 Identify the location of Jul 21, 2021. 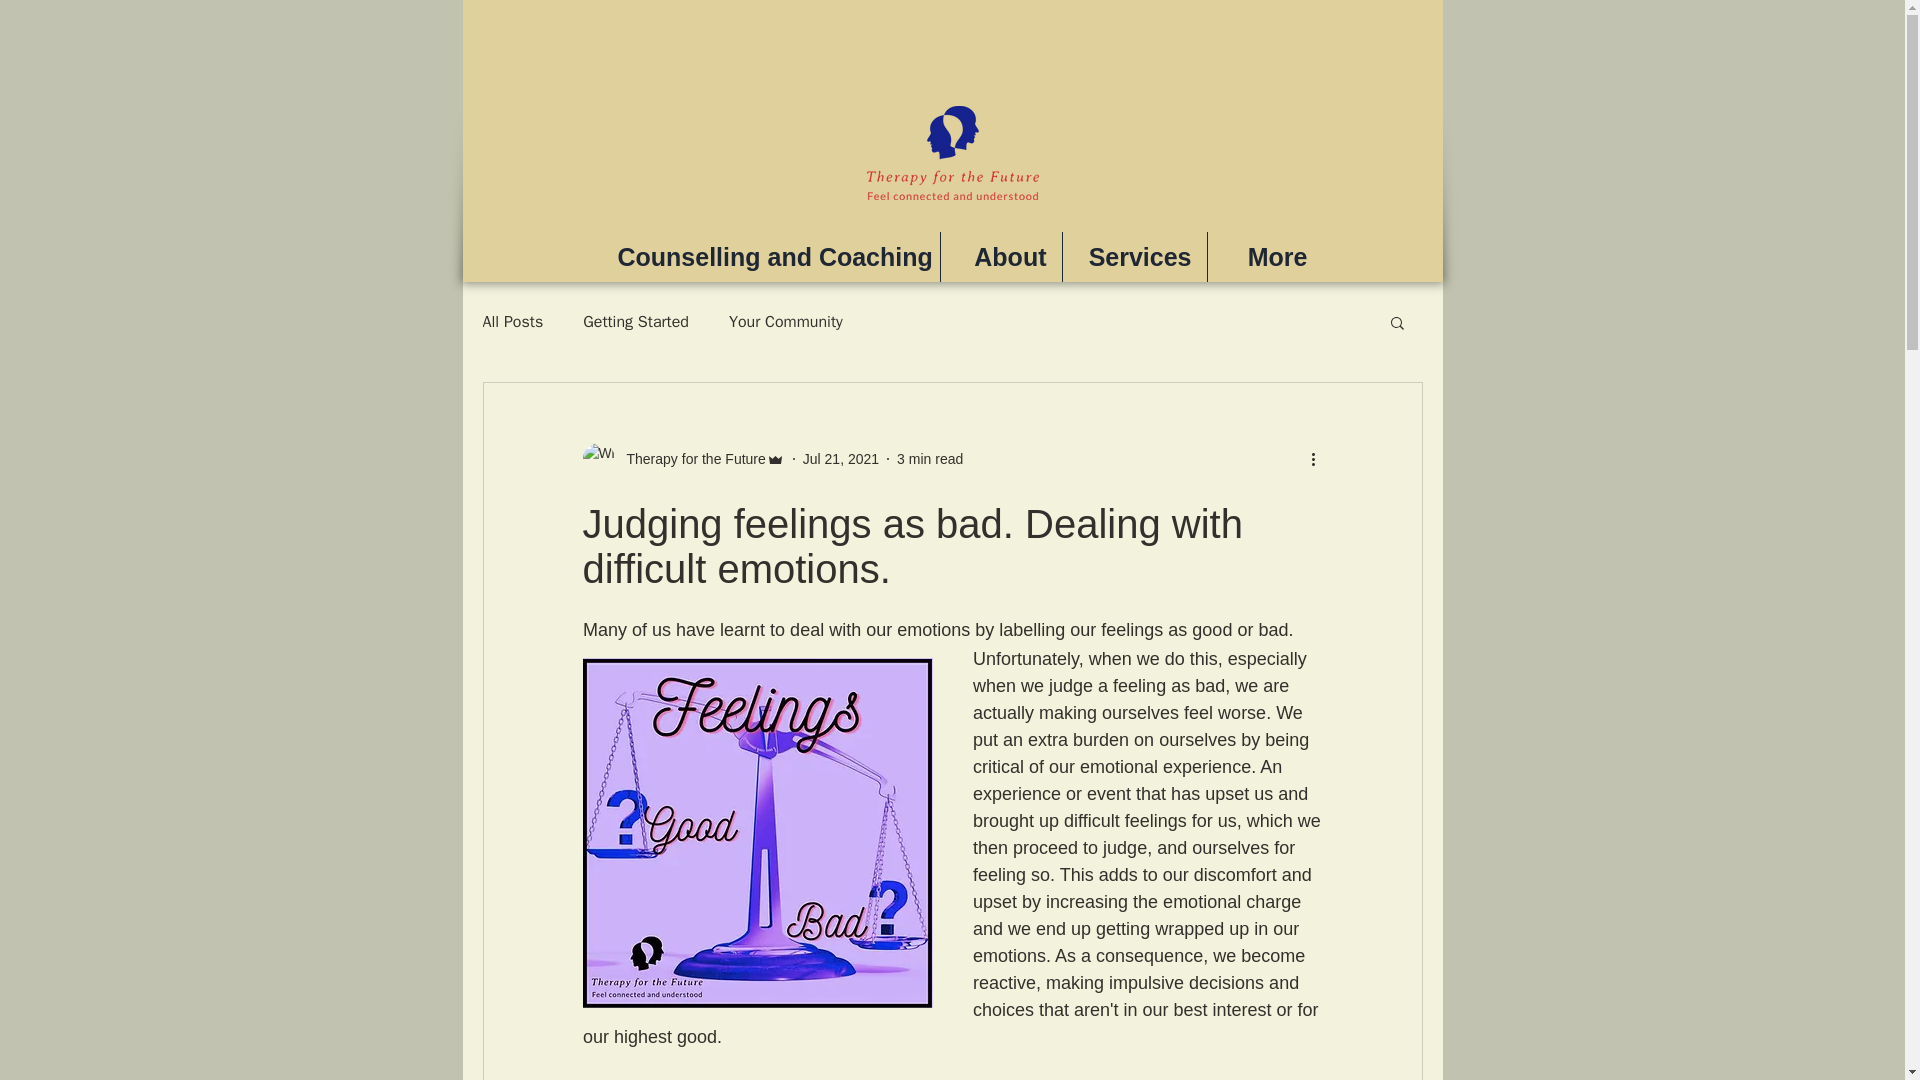
(840, 458).